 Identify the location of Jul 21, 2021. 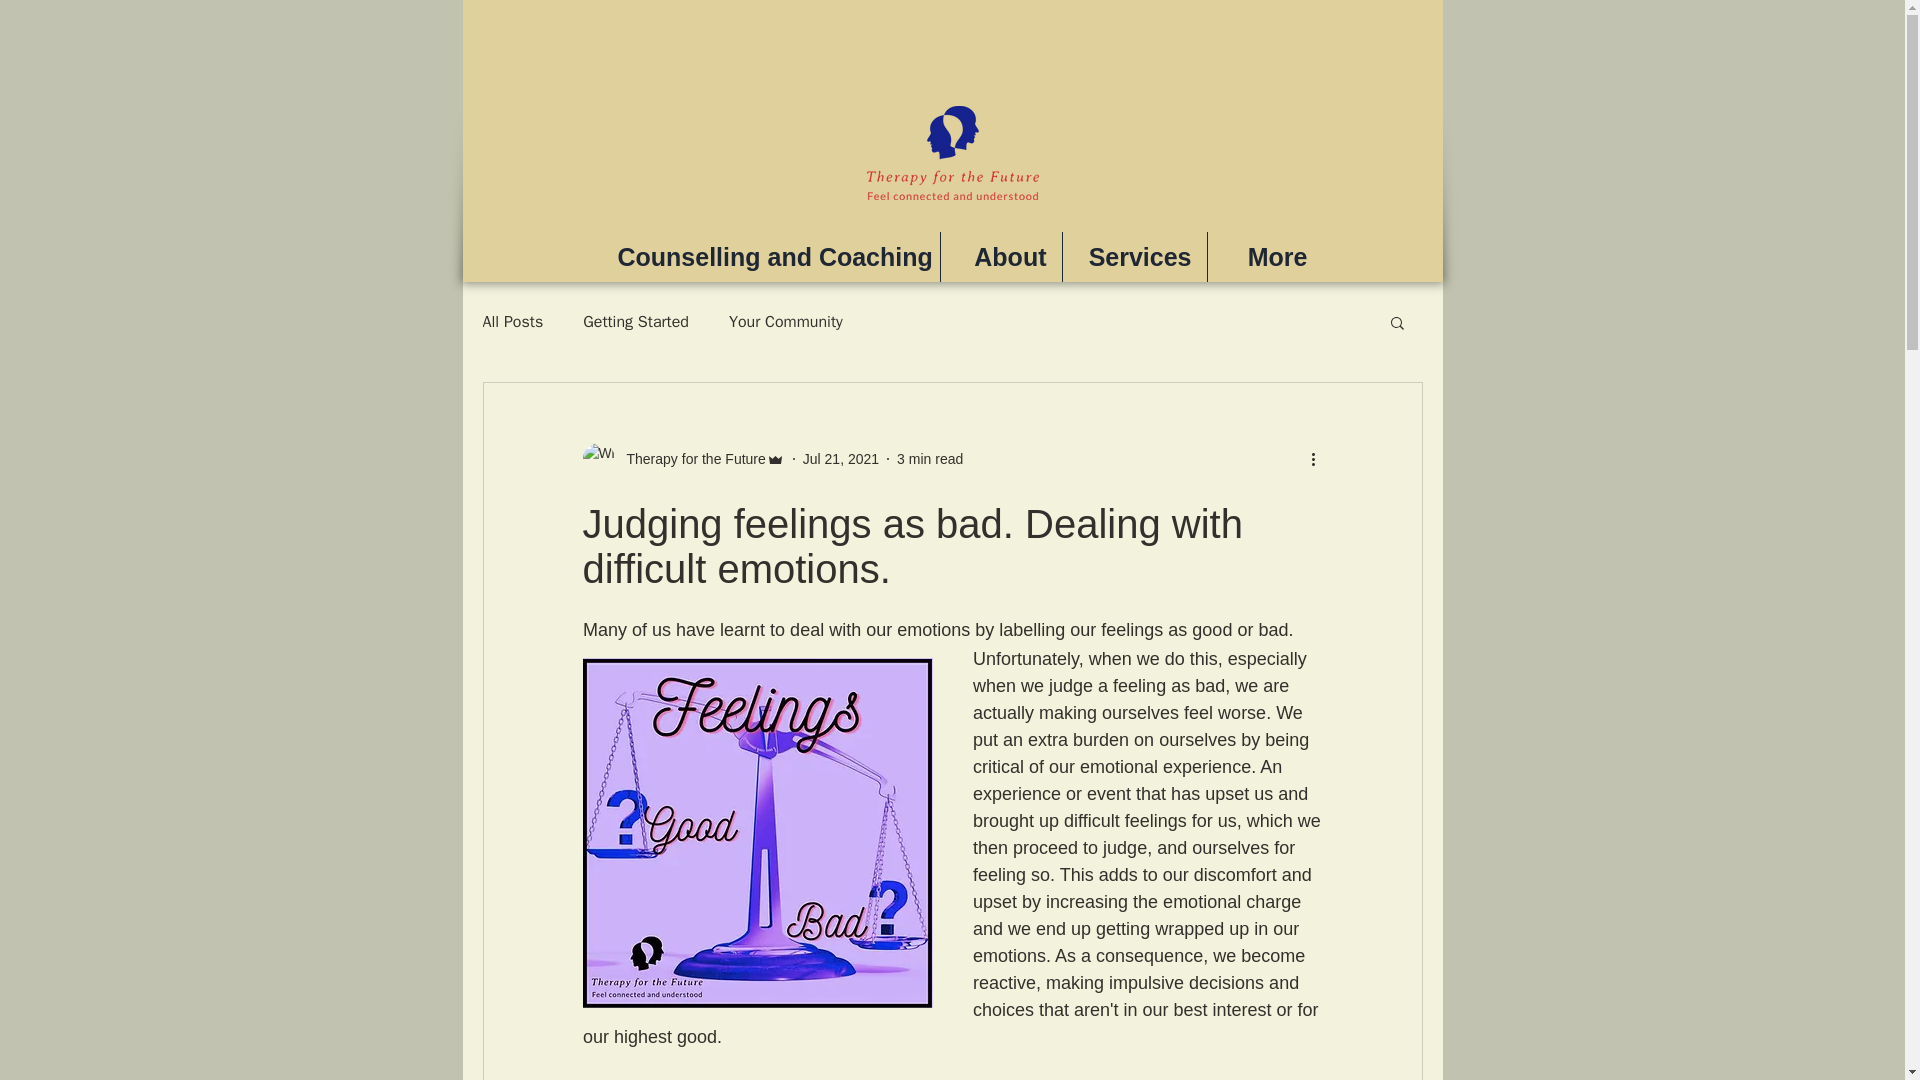
(840, 458).